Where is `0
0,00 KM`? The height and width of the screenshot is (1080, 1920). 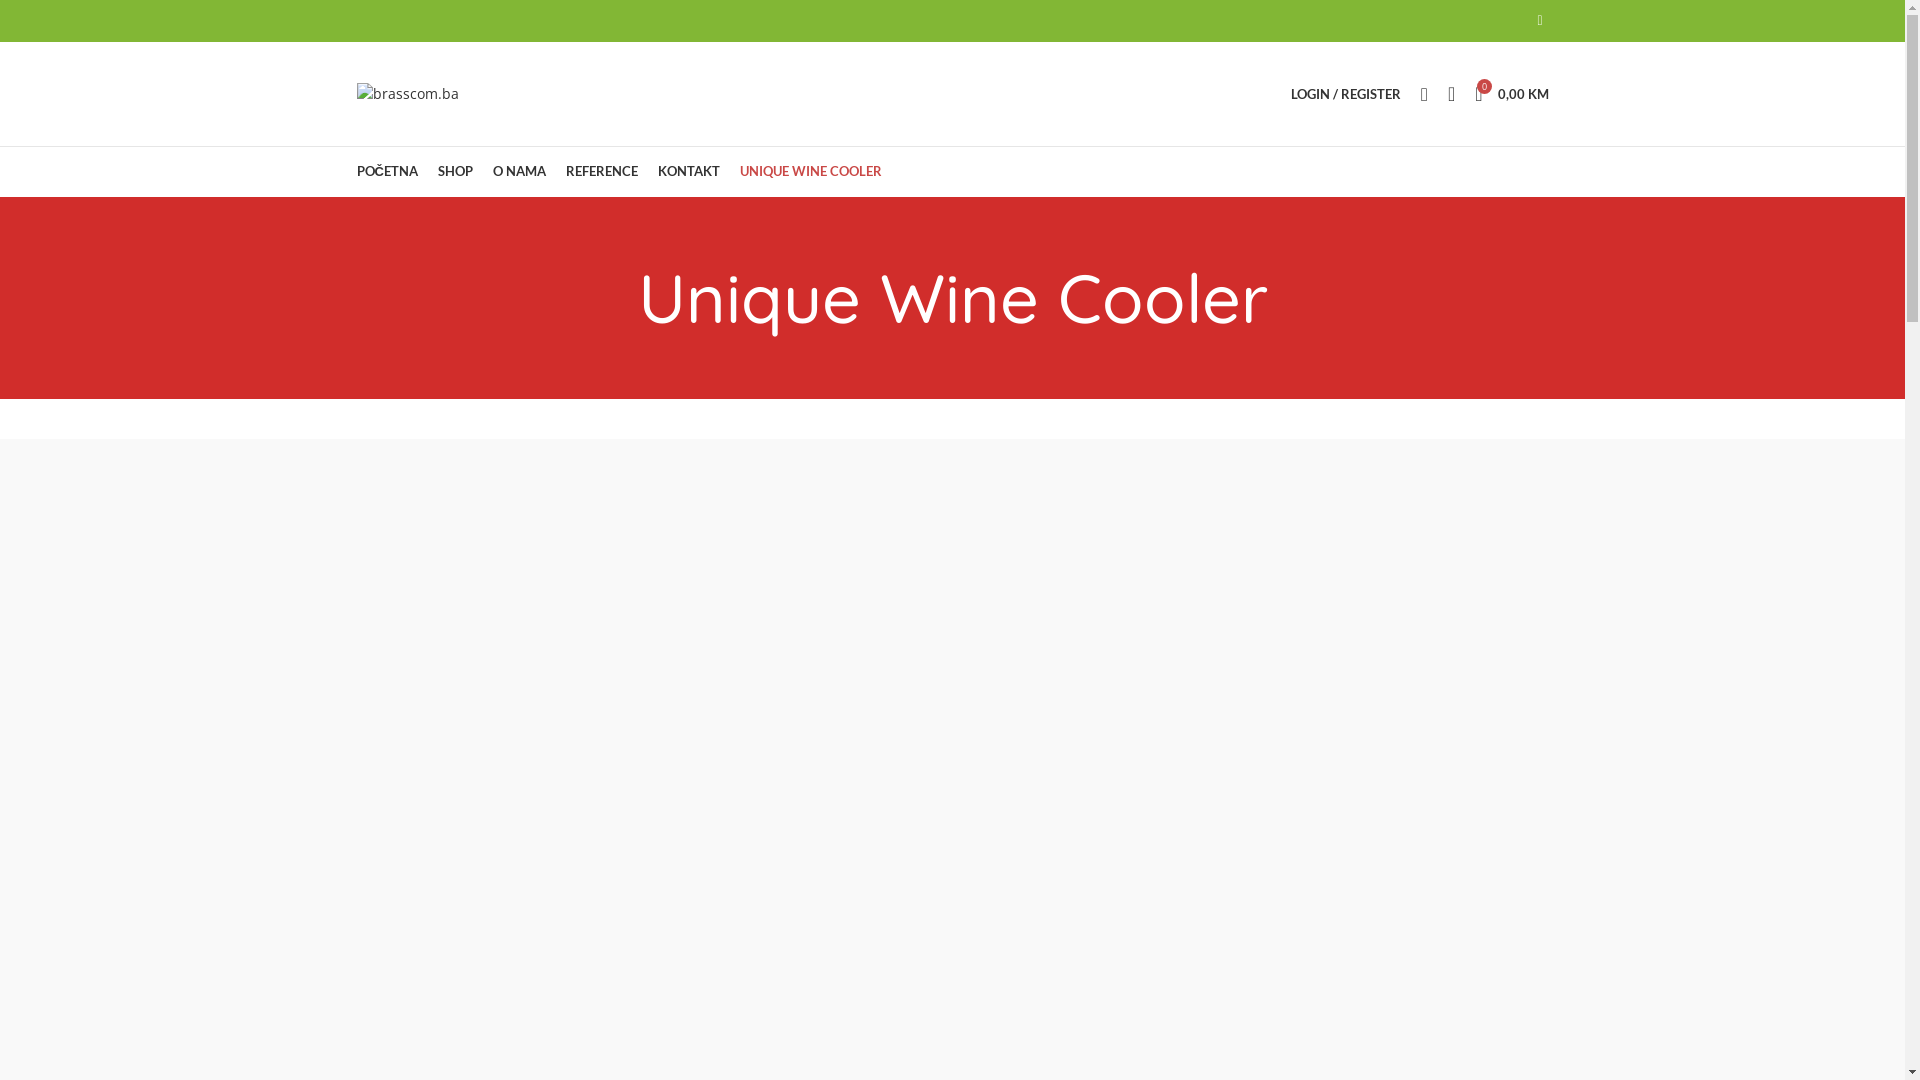
0
0,00 KM is located at coordinates (1512, 94).